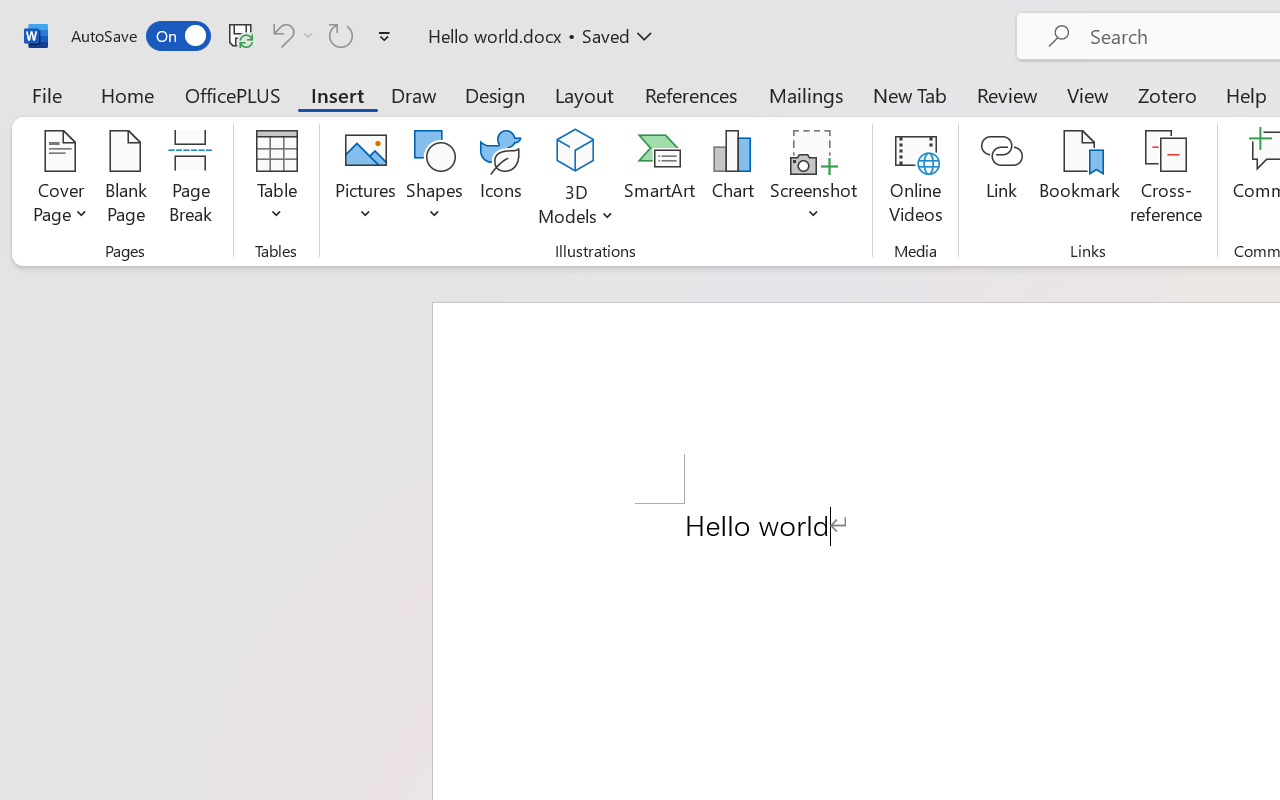  I want to click on Design, so click(495, 94).